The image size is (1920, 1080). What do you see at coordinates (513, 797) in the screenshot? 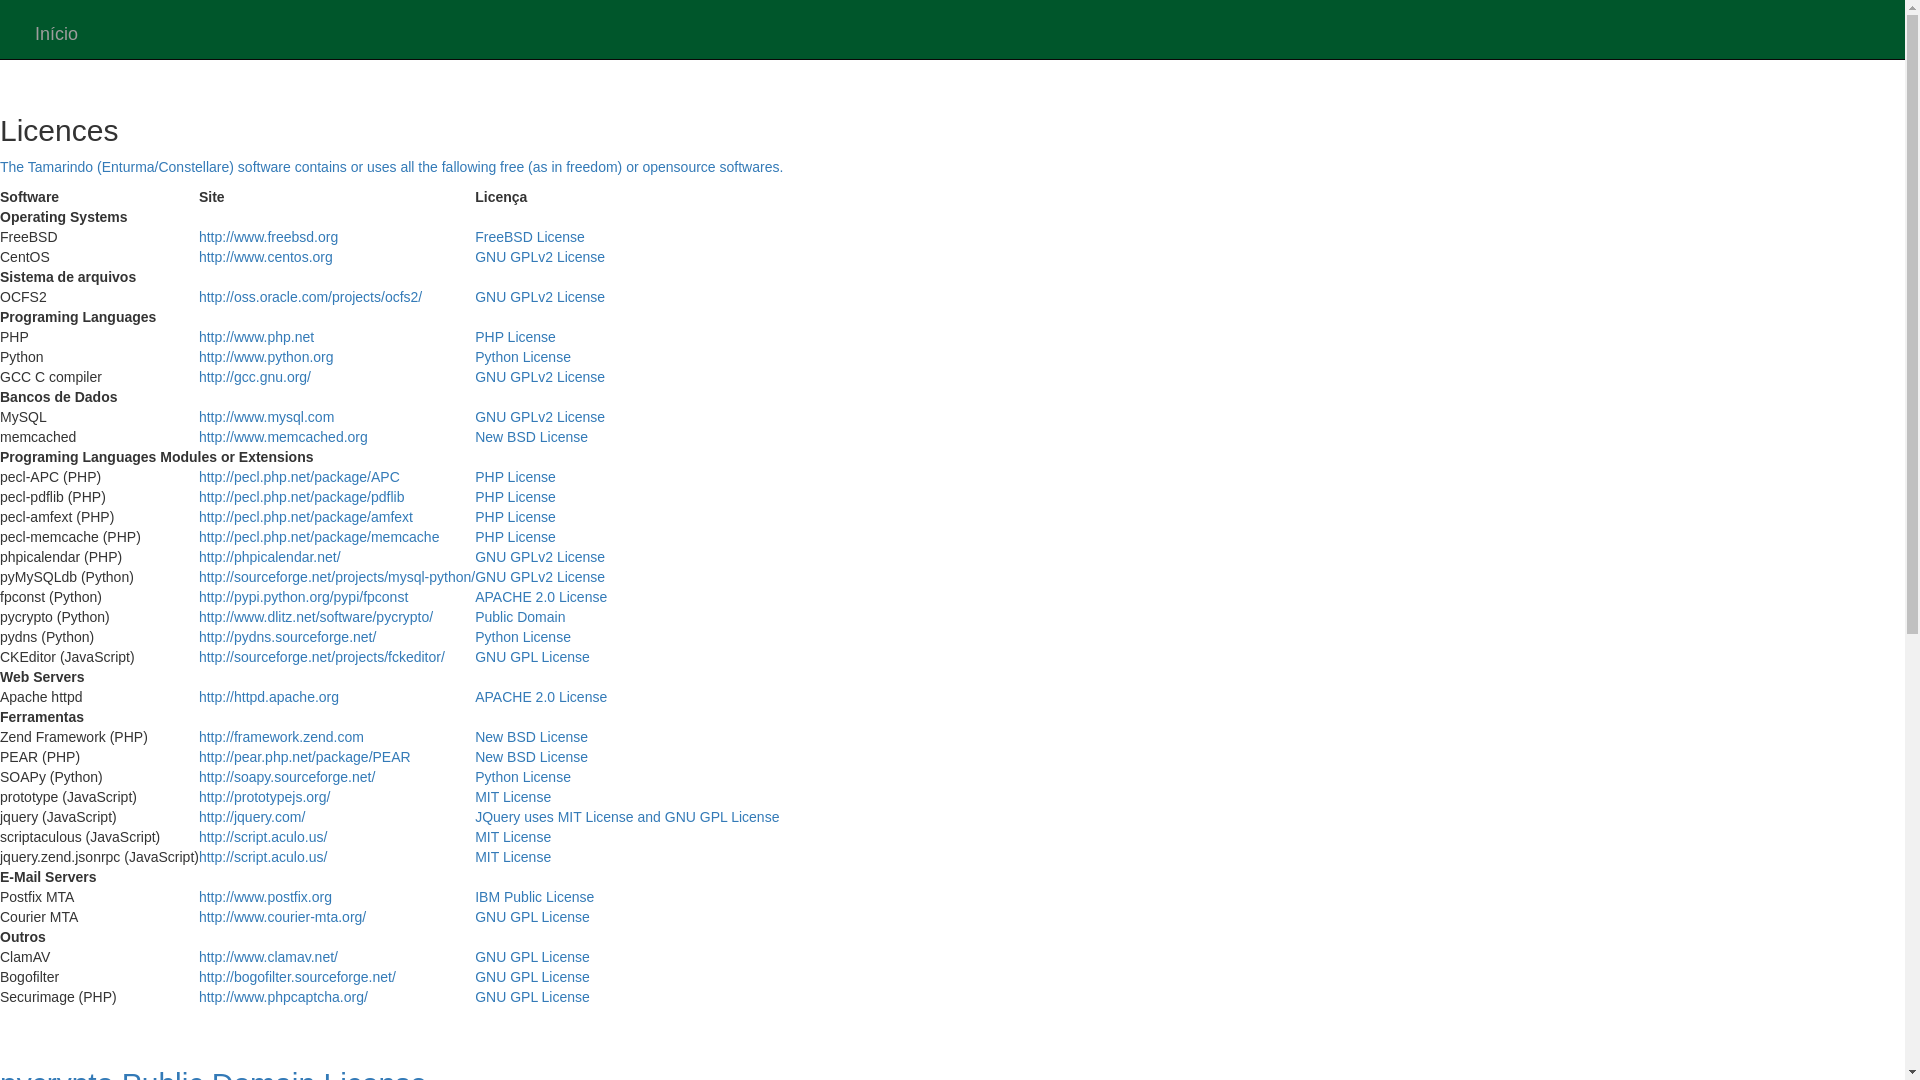
I see `MIT License` at bounding box center [513, 797].